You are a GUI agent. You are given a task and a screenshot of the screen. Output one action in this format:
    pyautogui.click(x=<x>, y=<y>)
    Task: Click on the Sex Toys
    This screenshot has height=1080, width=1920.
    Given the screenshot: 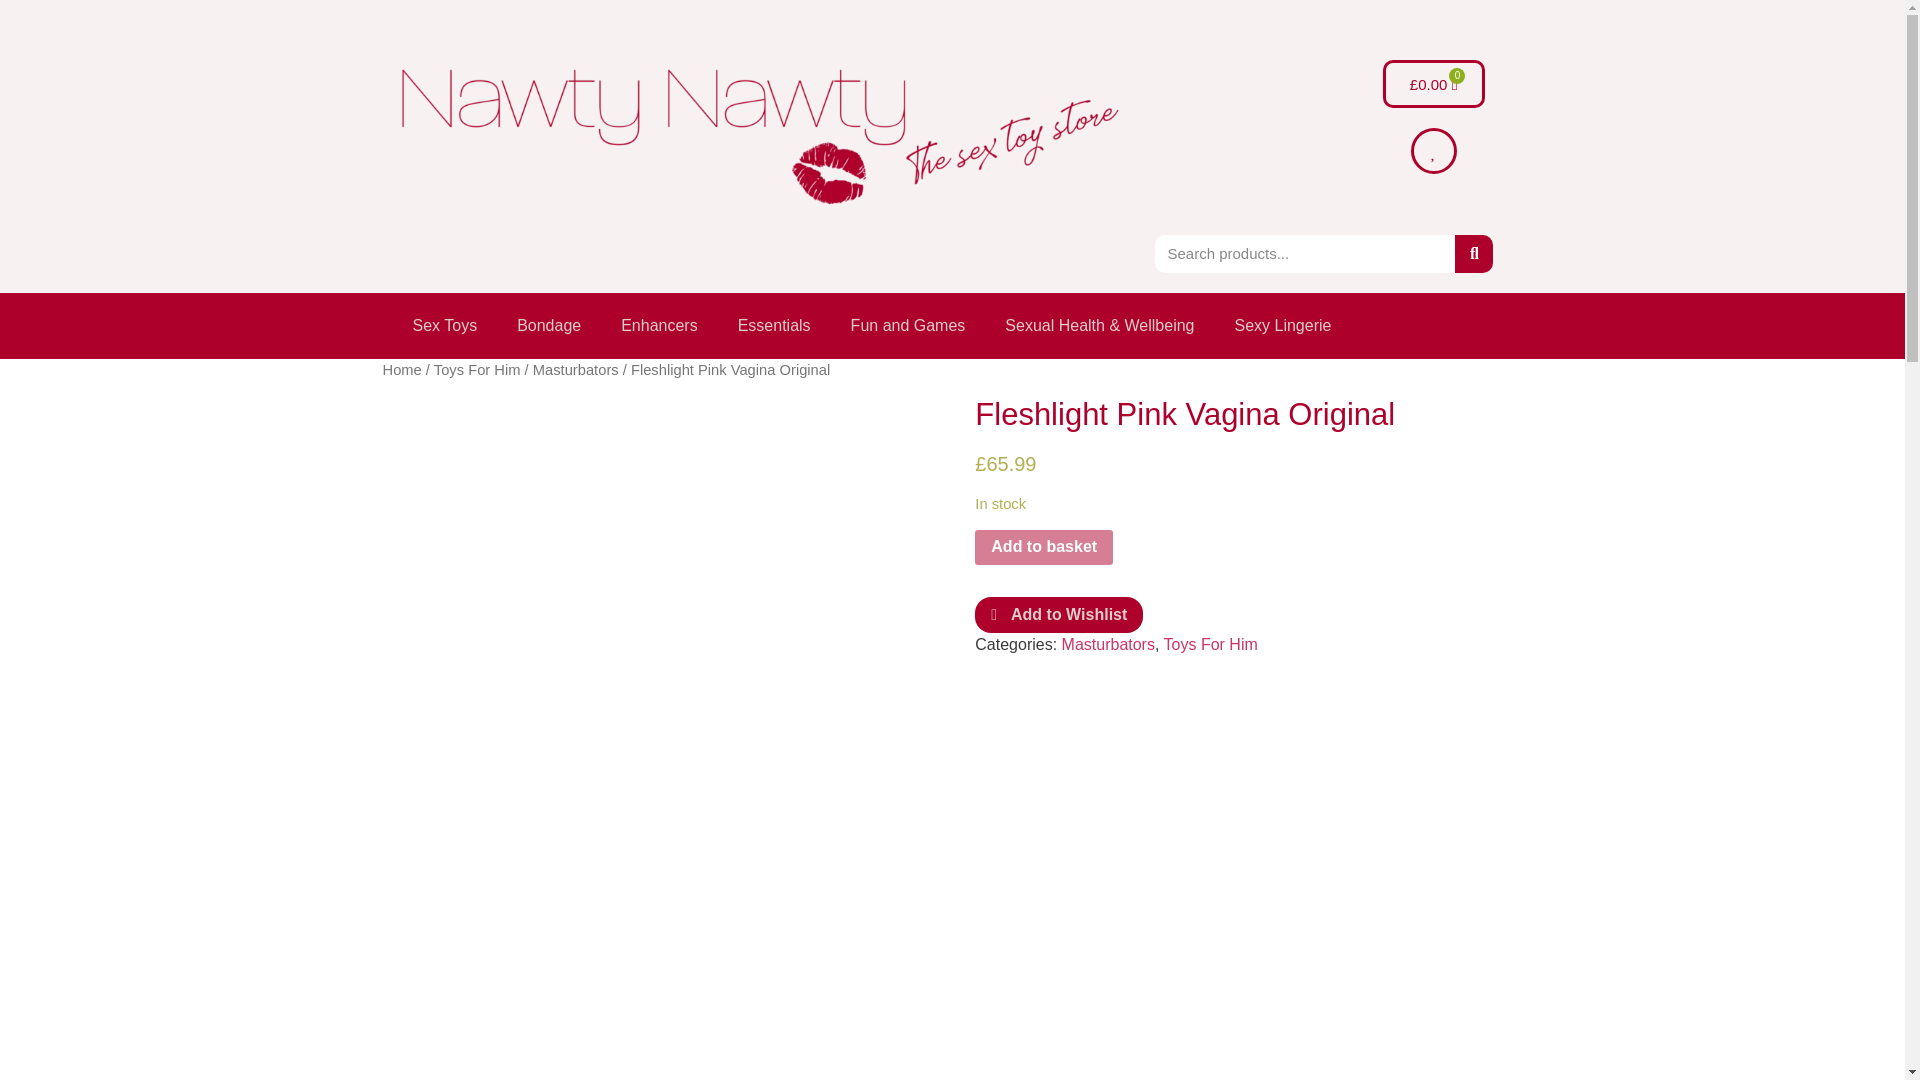 What is the action you would take?
    pyautogui.click(x=444, y=326)
    